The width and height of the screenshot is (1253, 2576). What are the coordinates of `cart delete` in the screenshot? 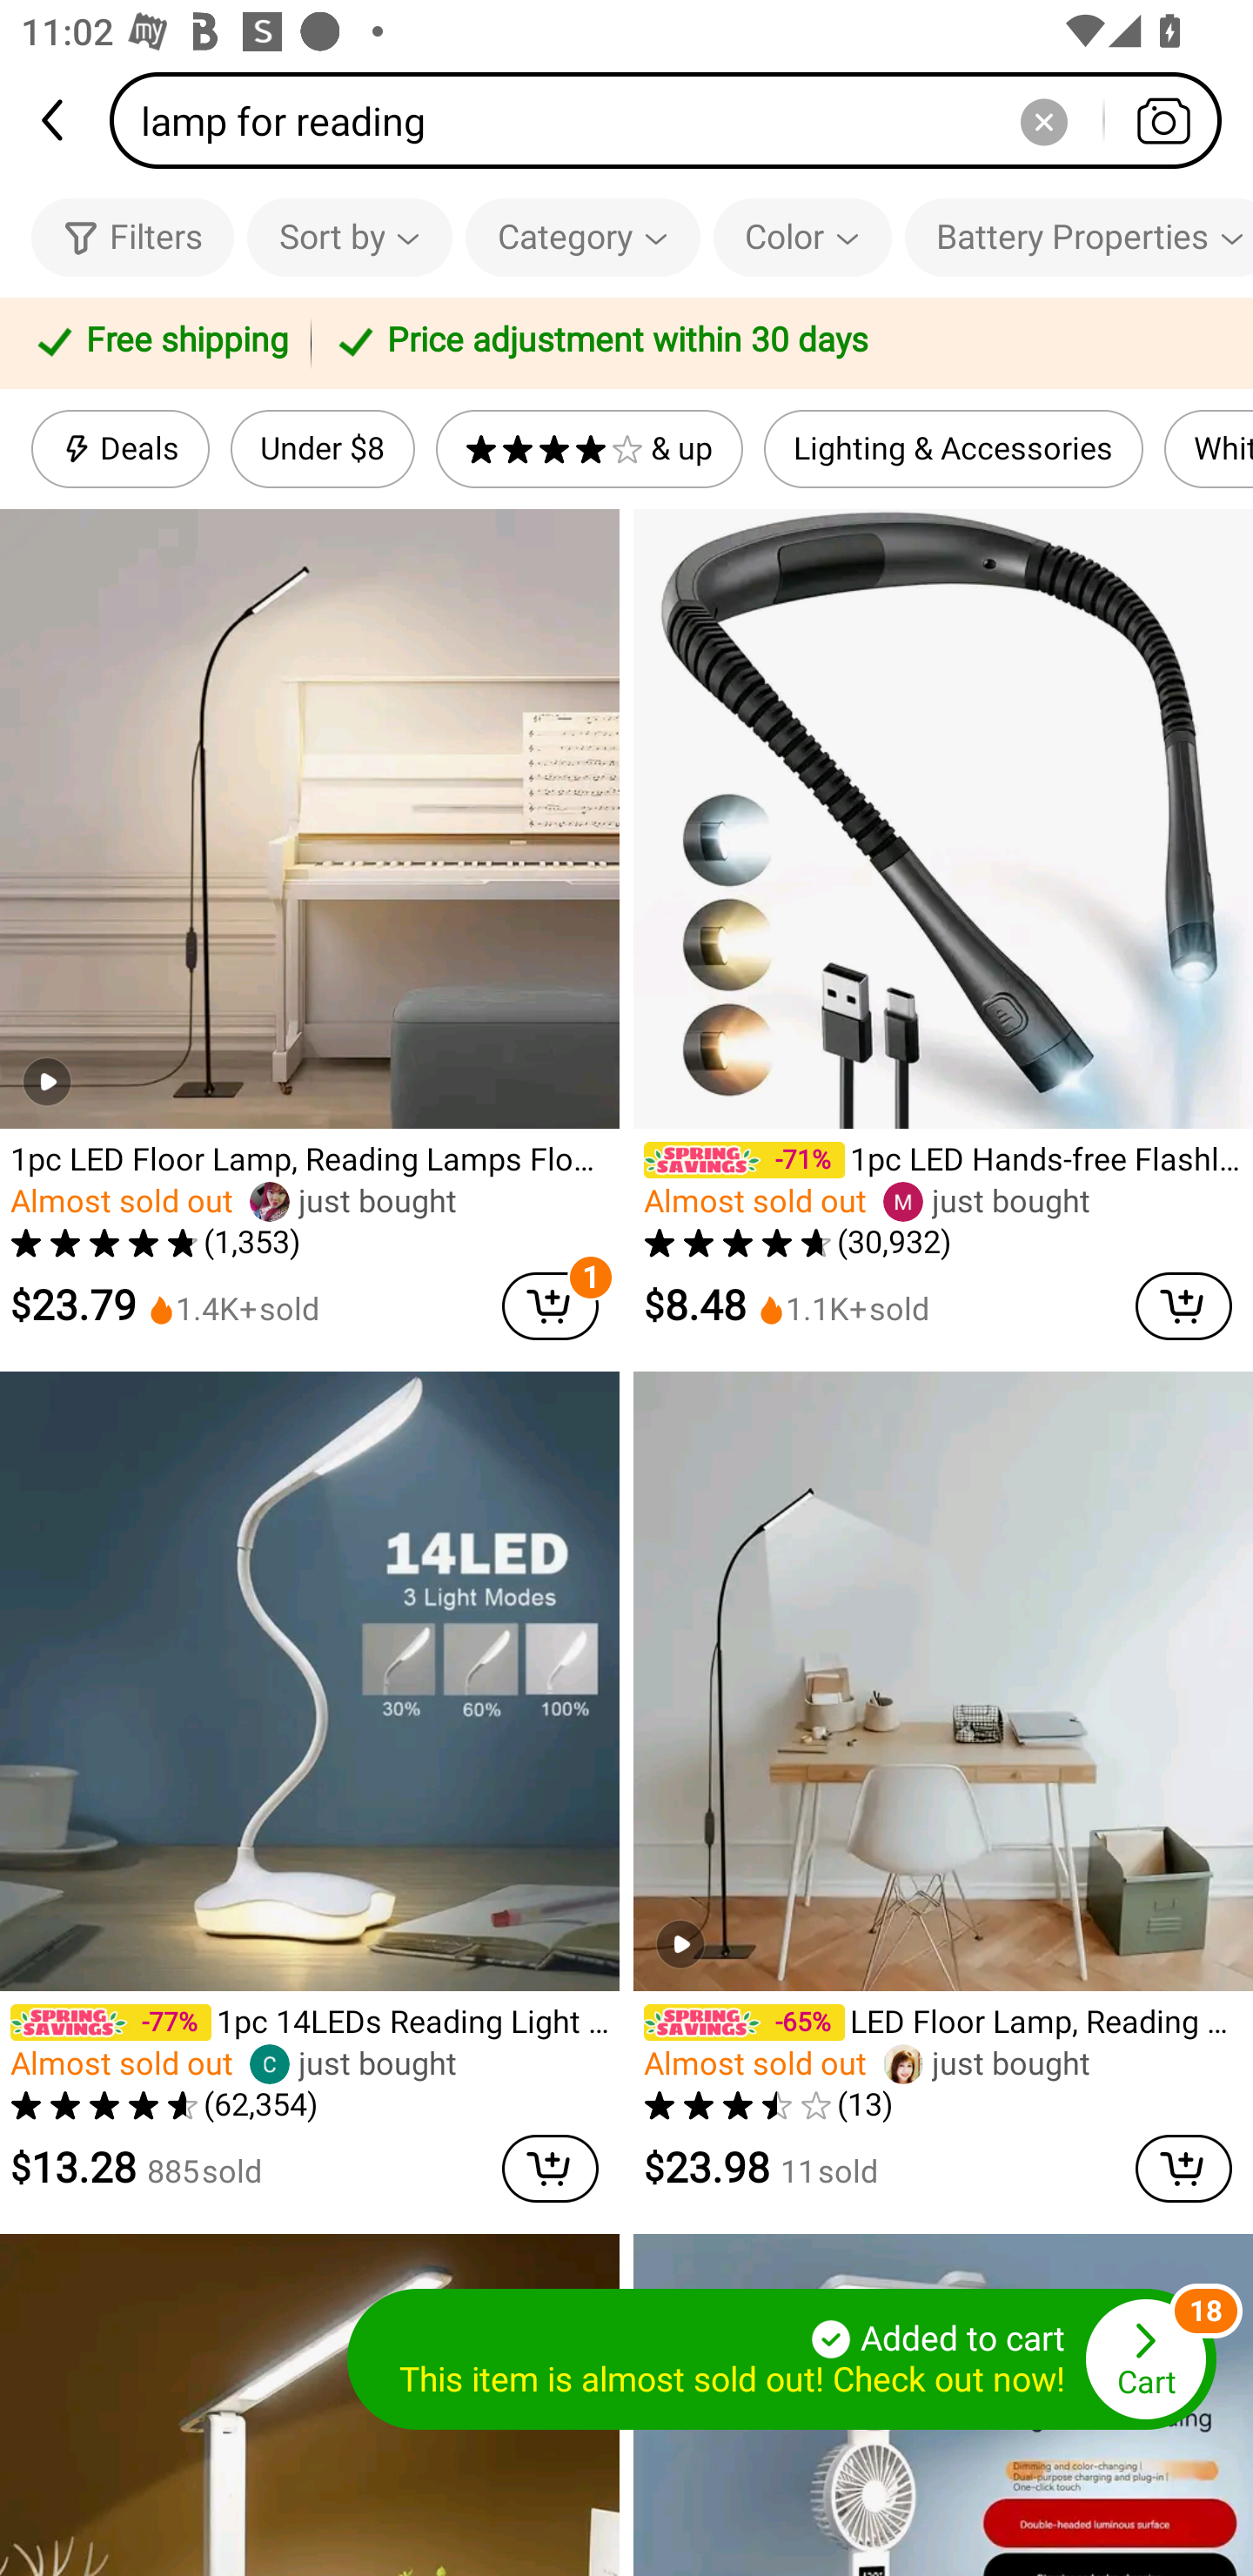 It's located at (550, 1305).